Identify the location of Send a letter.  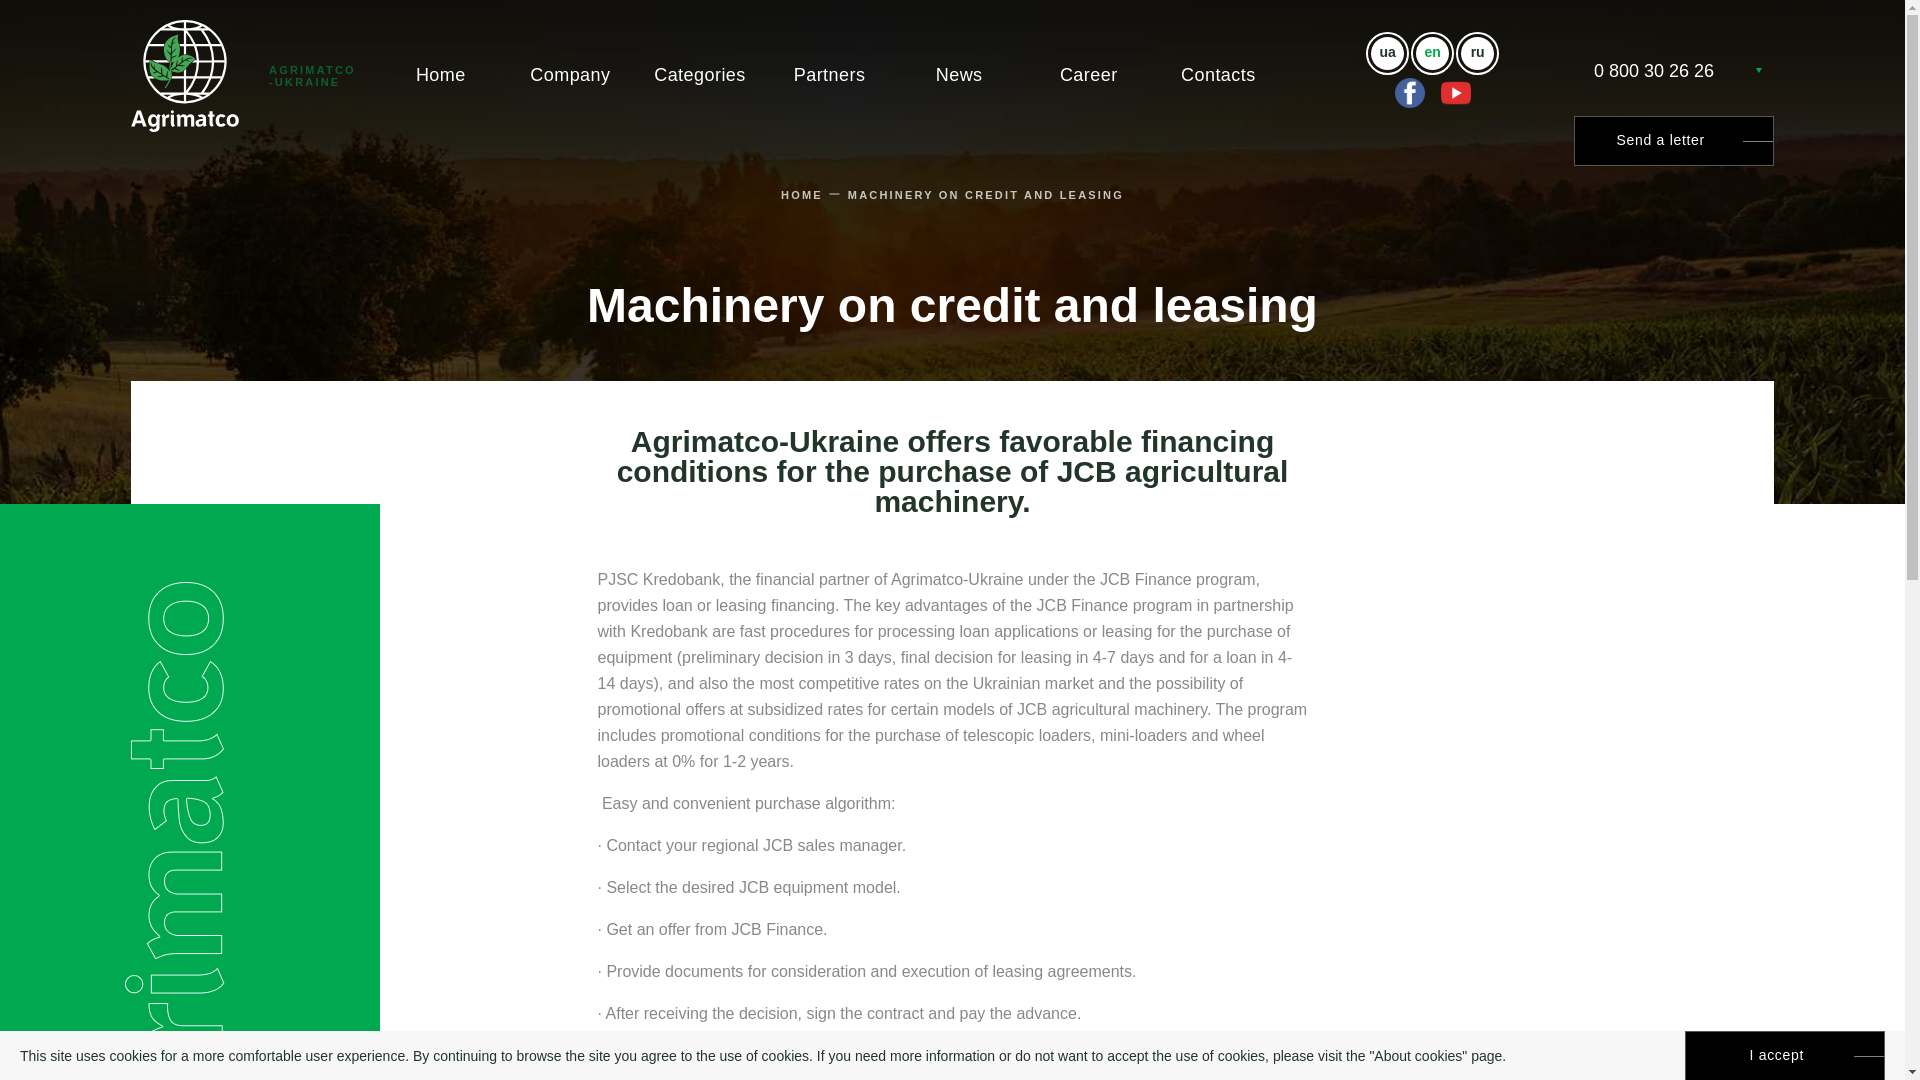
(1674, 140).